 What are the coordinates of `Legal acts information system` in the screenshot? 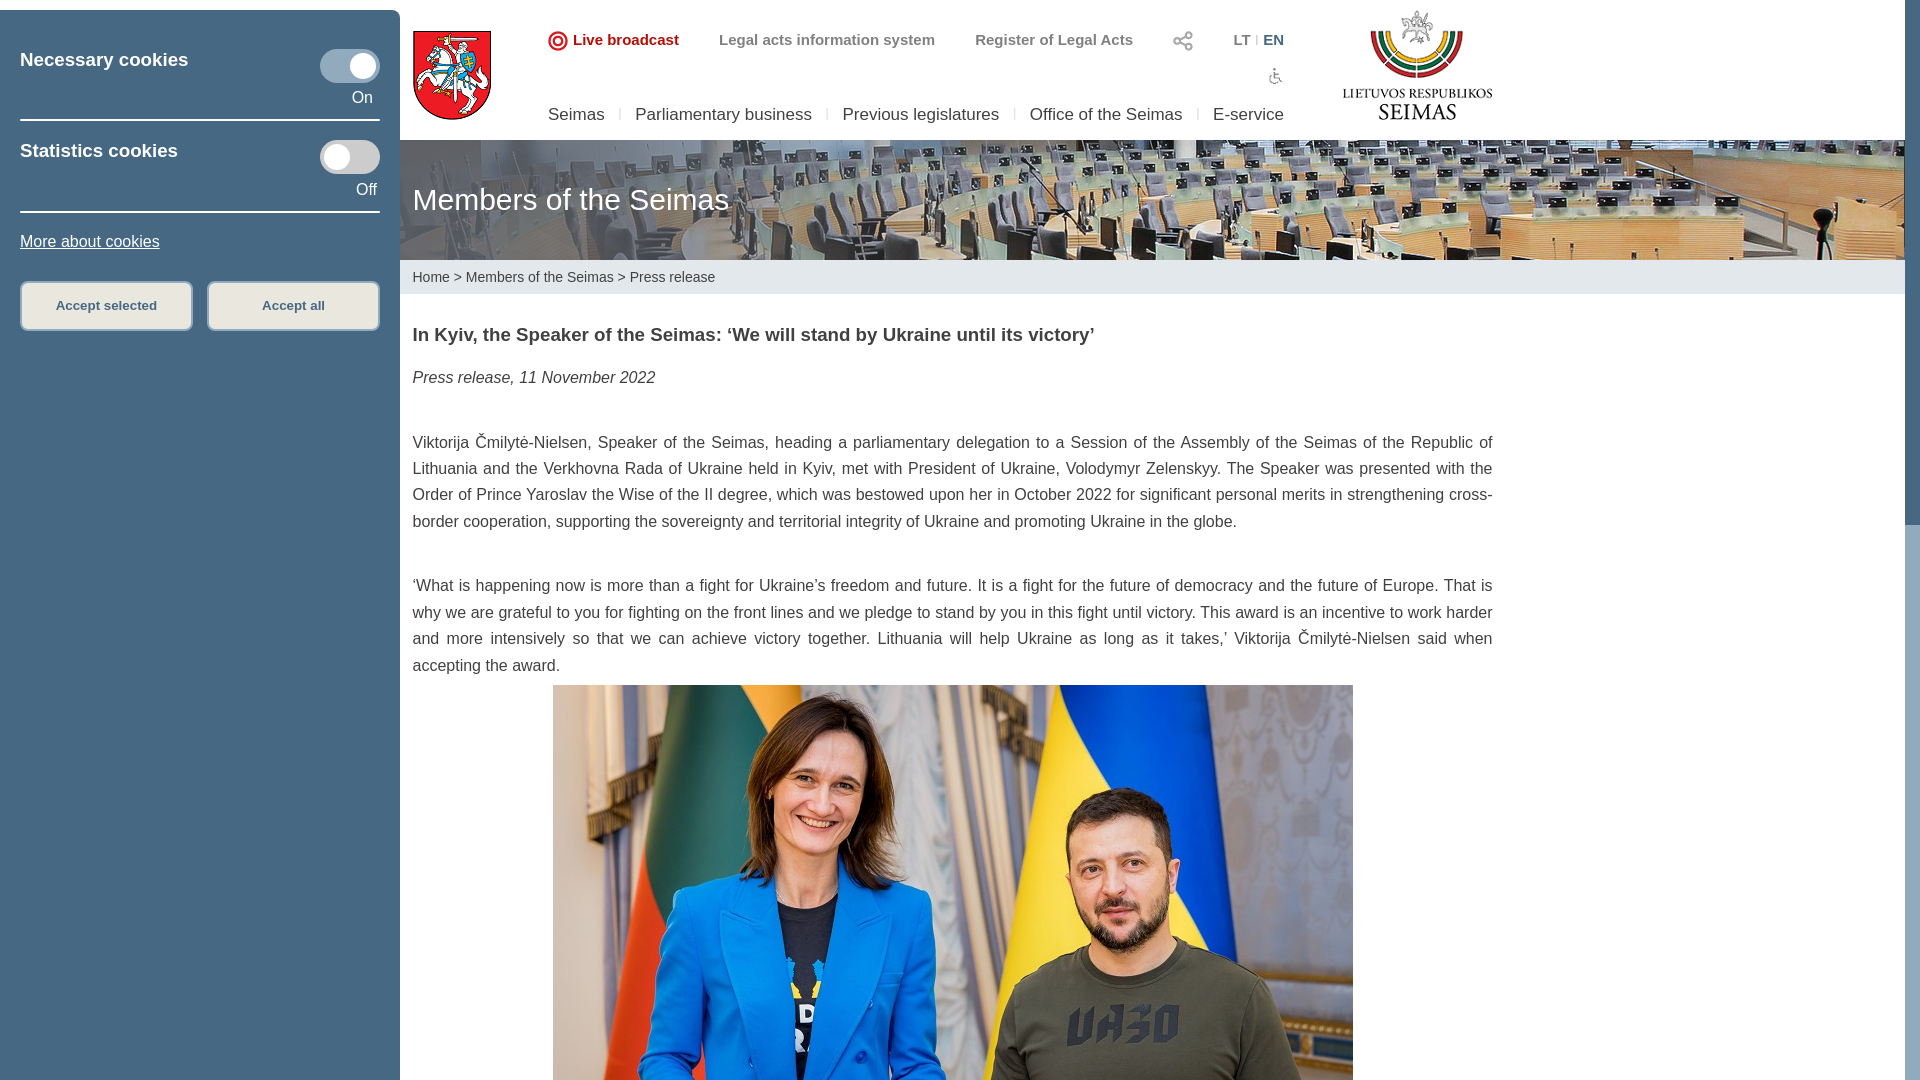 It's located at (826, 39).